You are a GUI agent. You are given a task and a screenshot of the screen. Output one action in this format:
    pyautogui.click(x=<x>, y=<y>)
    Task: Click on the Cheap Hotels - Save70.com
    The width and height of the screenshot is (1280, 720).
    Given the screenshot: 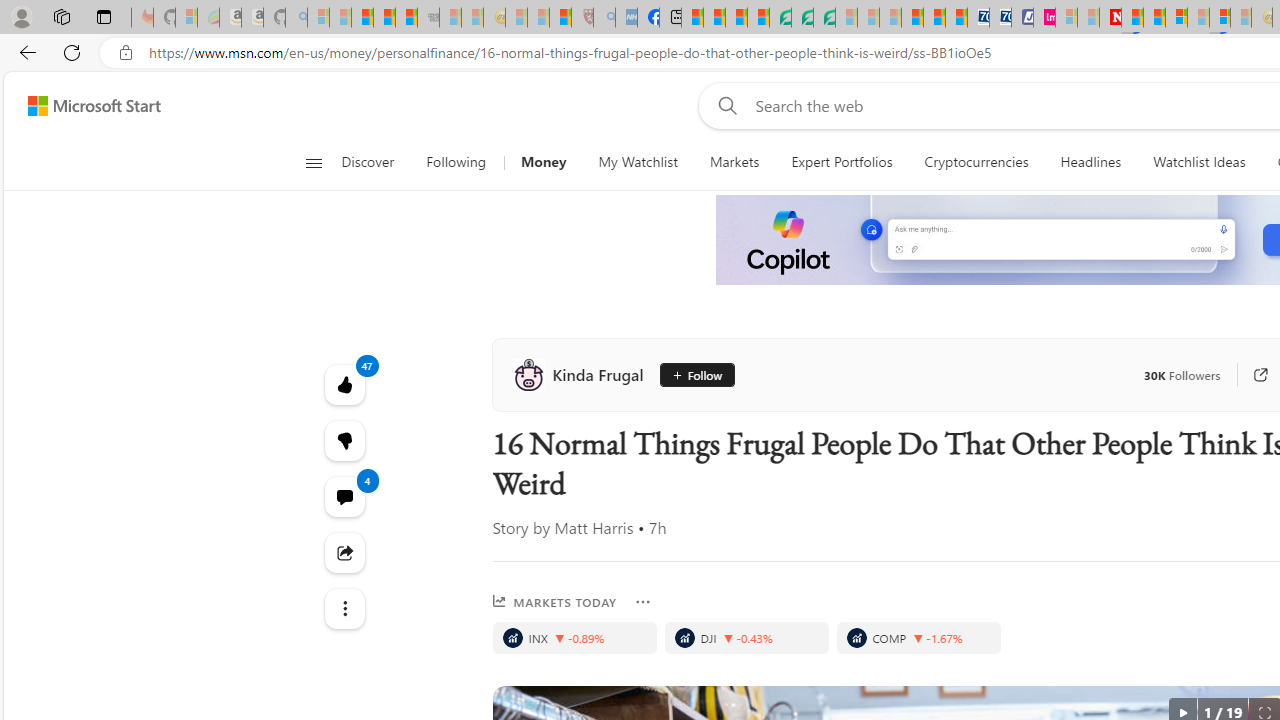 What is the action you would take?
    pyautogui.click(x=1000, y=18)
    